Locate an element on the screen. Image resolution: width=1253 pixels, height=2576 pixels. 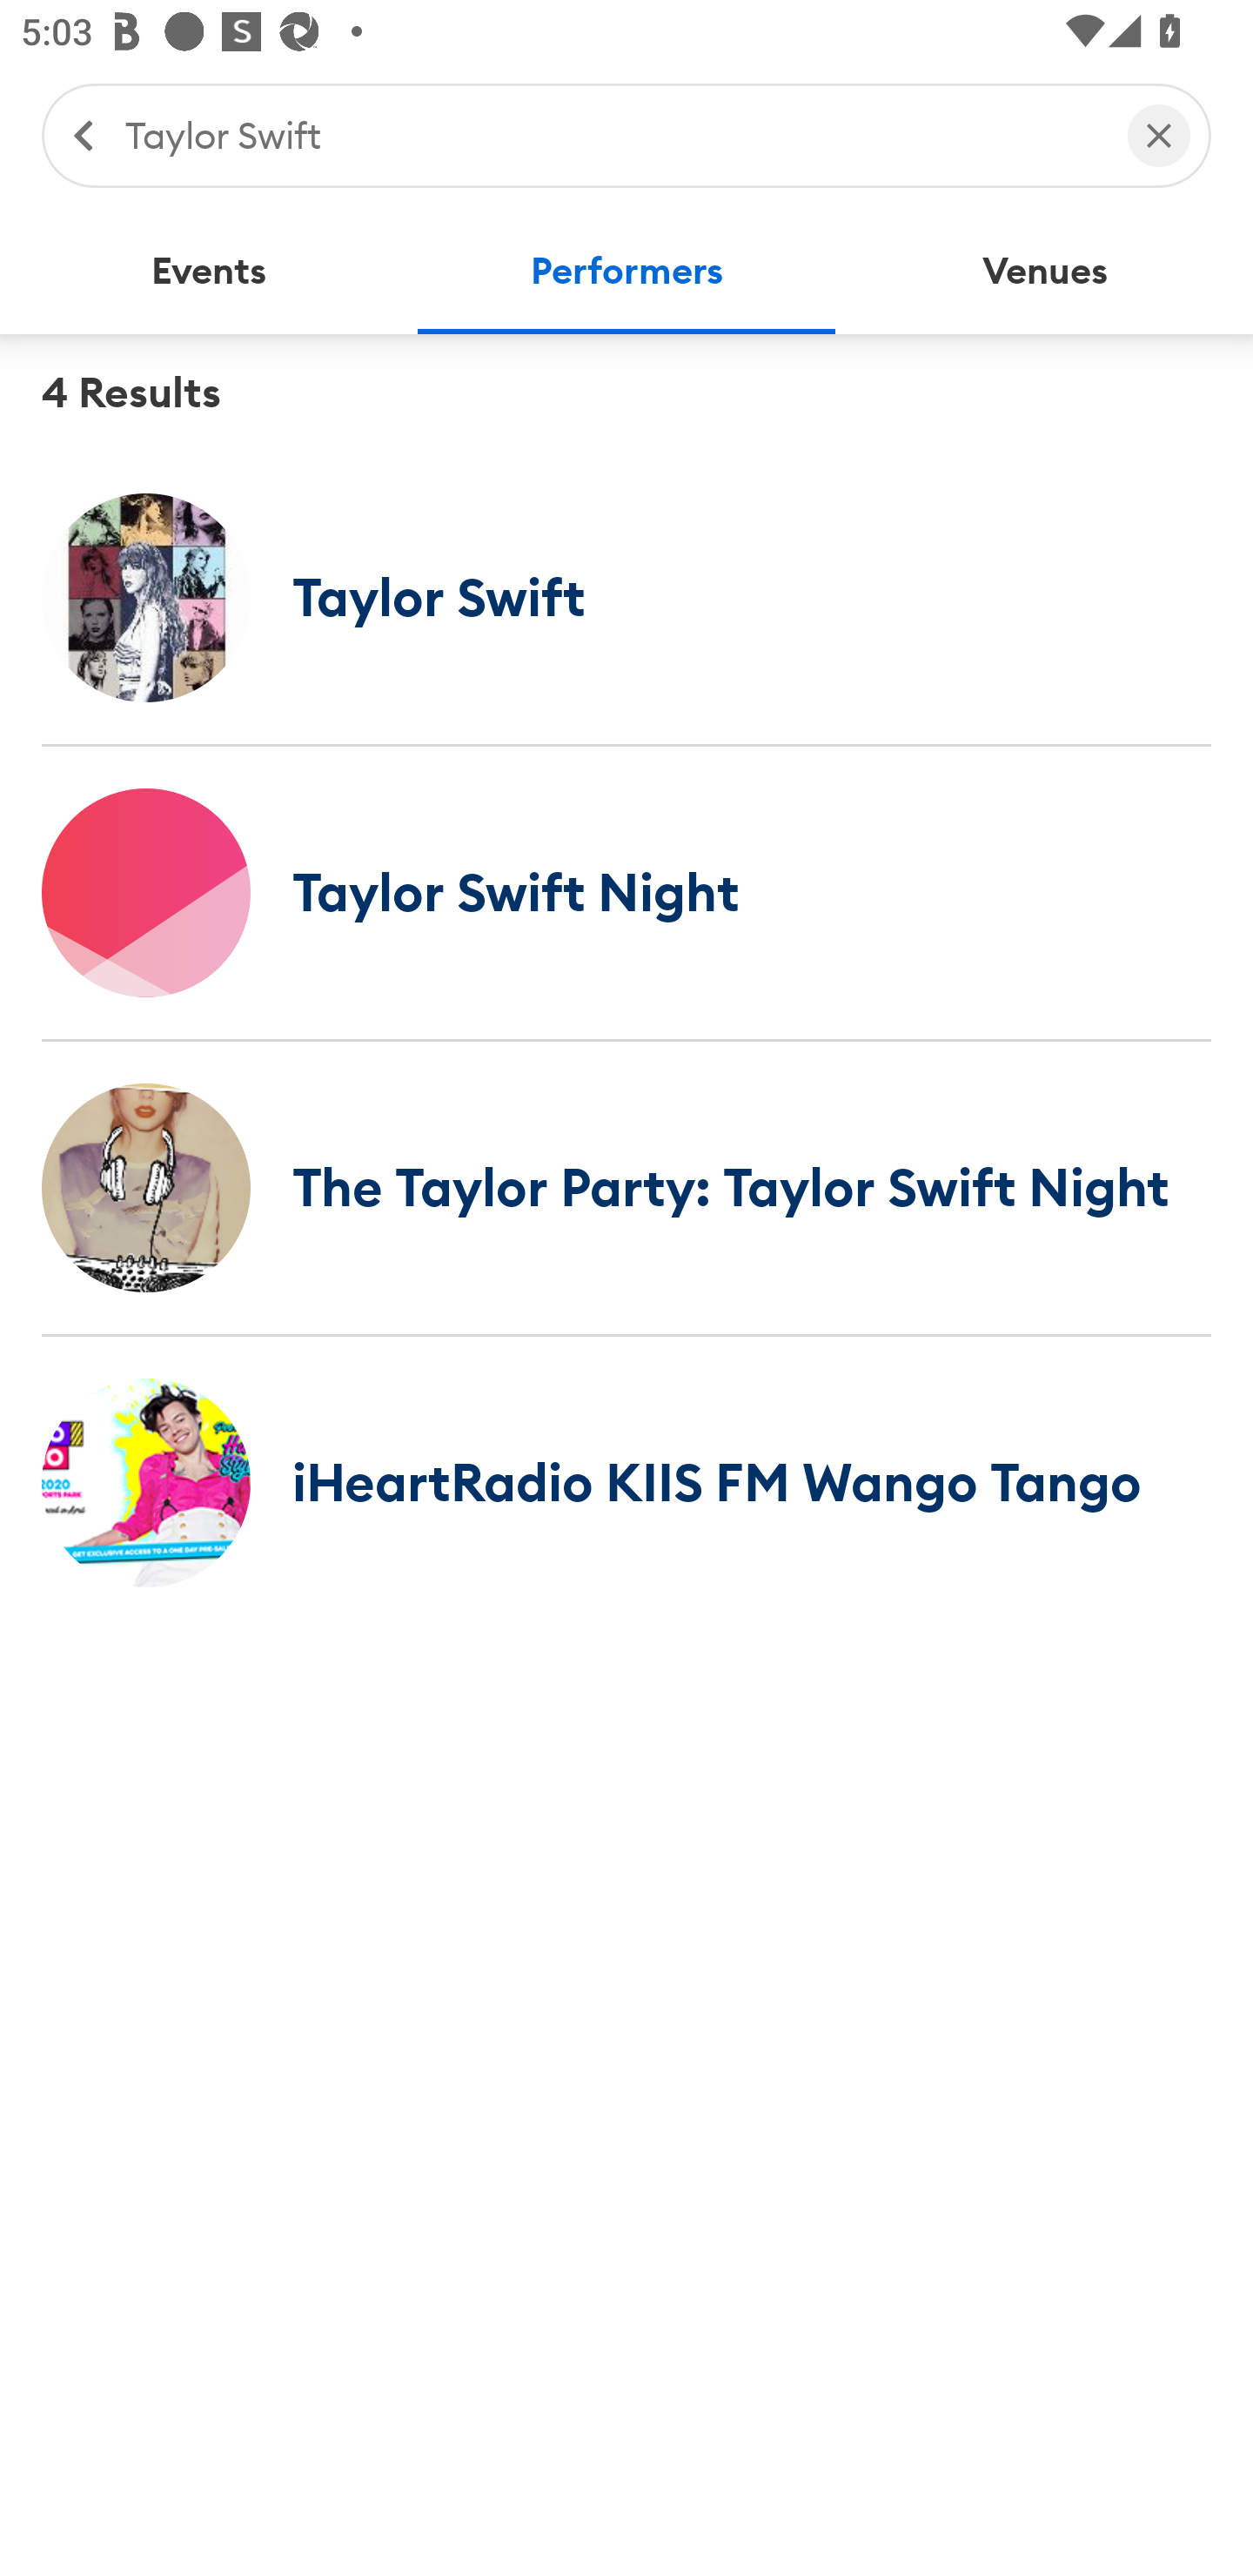
iHeartRadio KIIS FM Wango Tango is located at coordinates (626, 1482).